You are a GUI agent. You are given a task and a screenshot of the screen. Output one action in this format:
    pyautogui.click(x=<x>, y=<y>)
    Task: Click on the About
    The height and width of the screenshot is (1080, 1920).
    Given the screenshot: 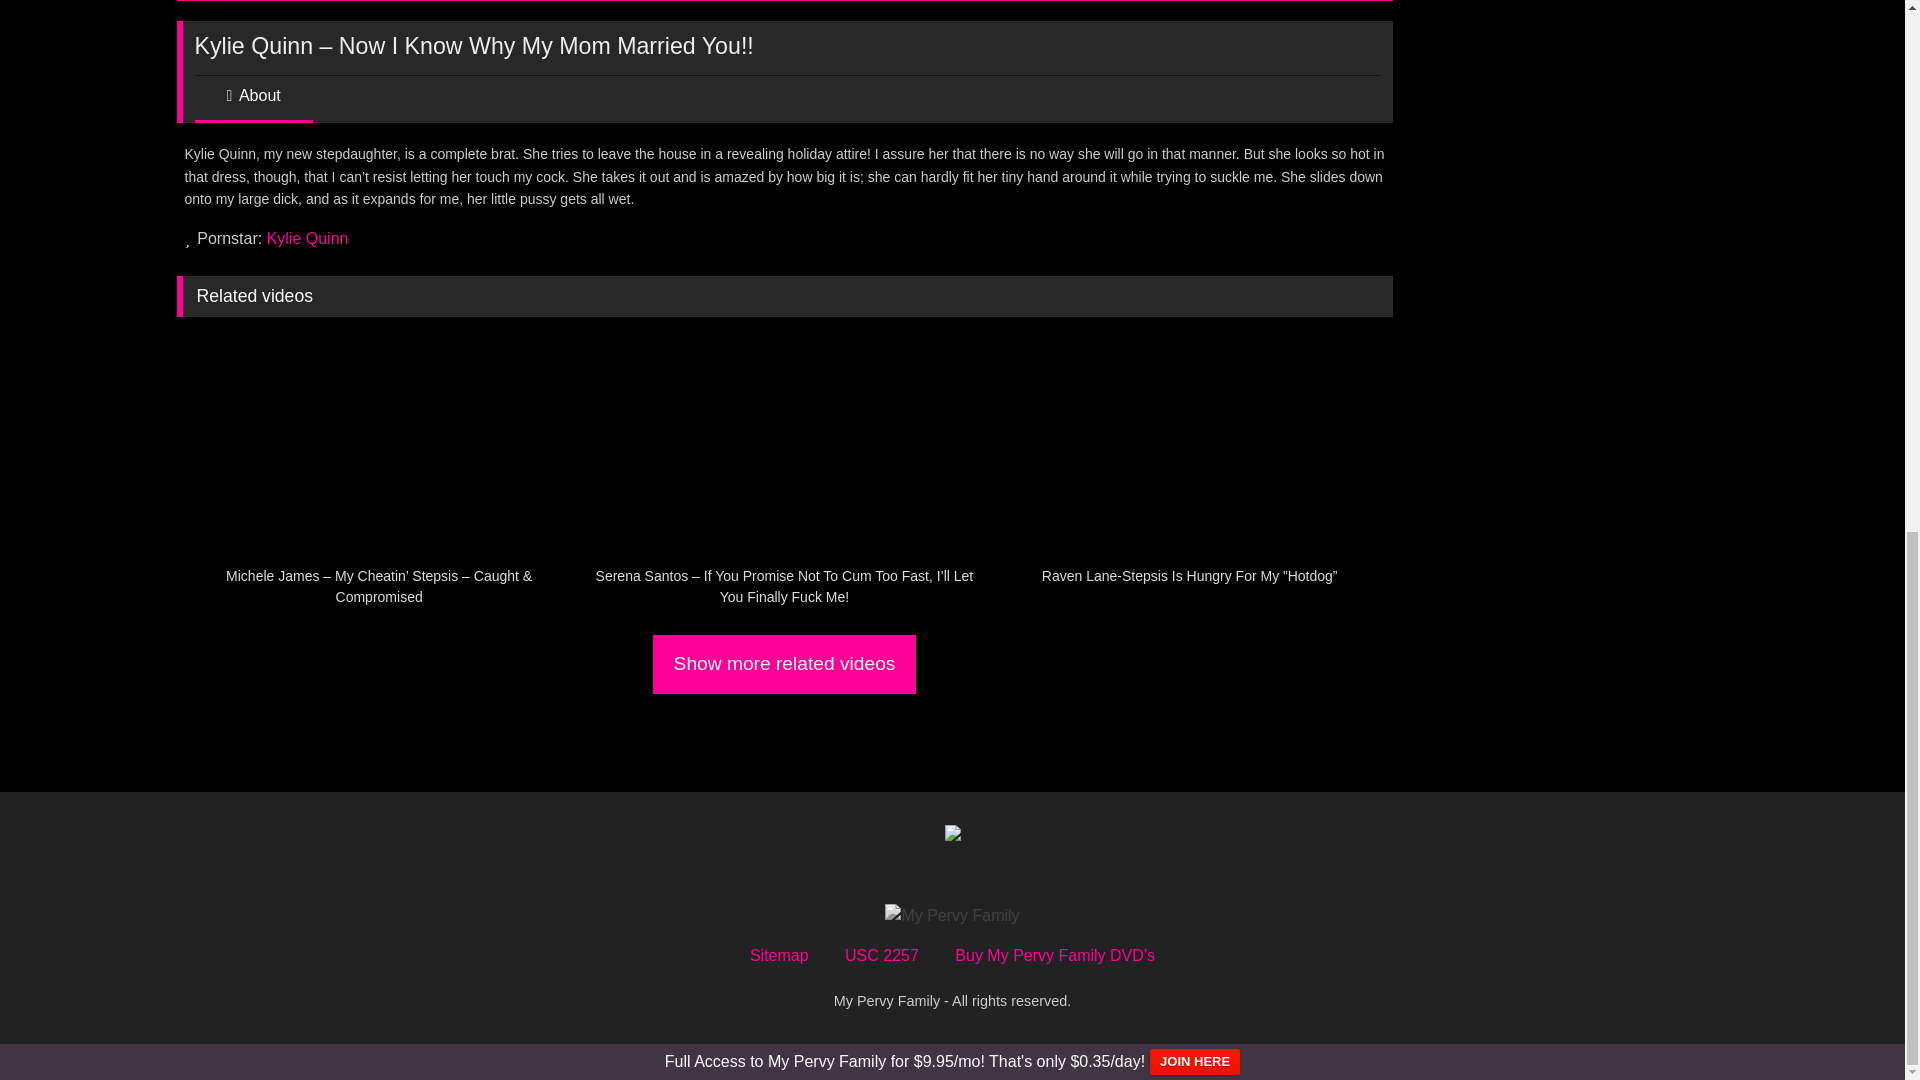 What is the action you would take?
    pyautogui.click(x=252, y=104)
    